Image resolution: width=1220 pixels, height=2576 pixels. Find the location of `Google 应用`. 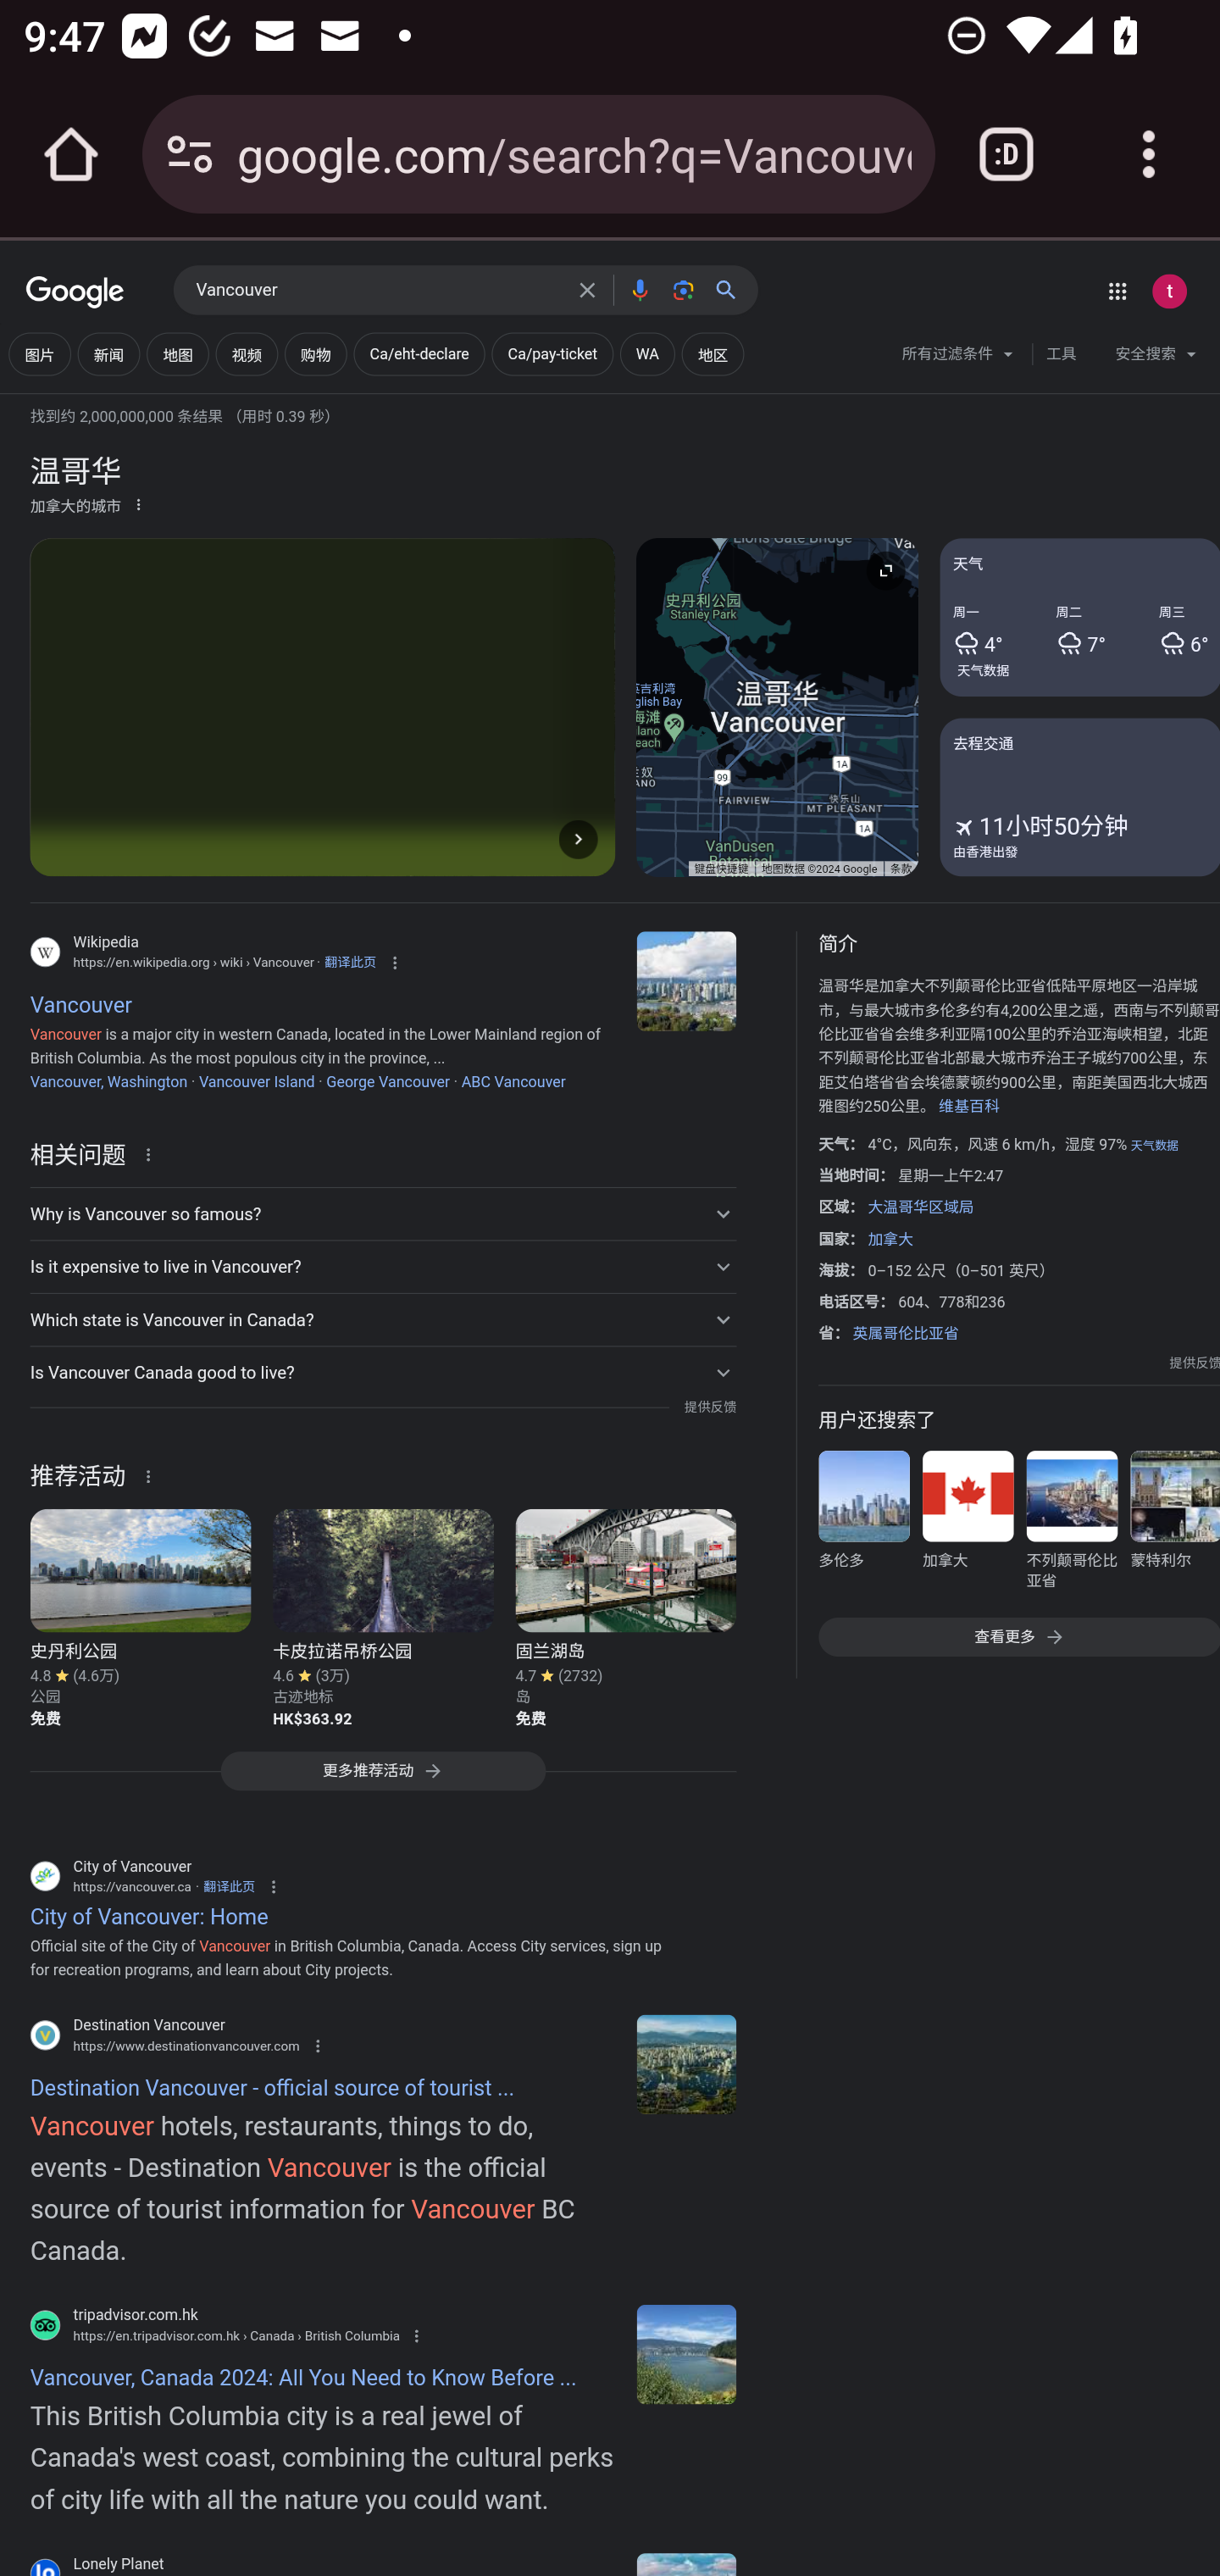

Google 应用 is located at coordinates (1117, 291).